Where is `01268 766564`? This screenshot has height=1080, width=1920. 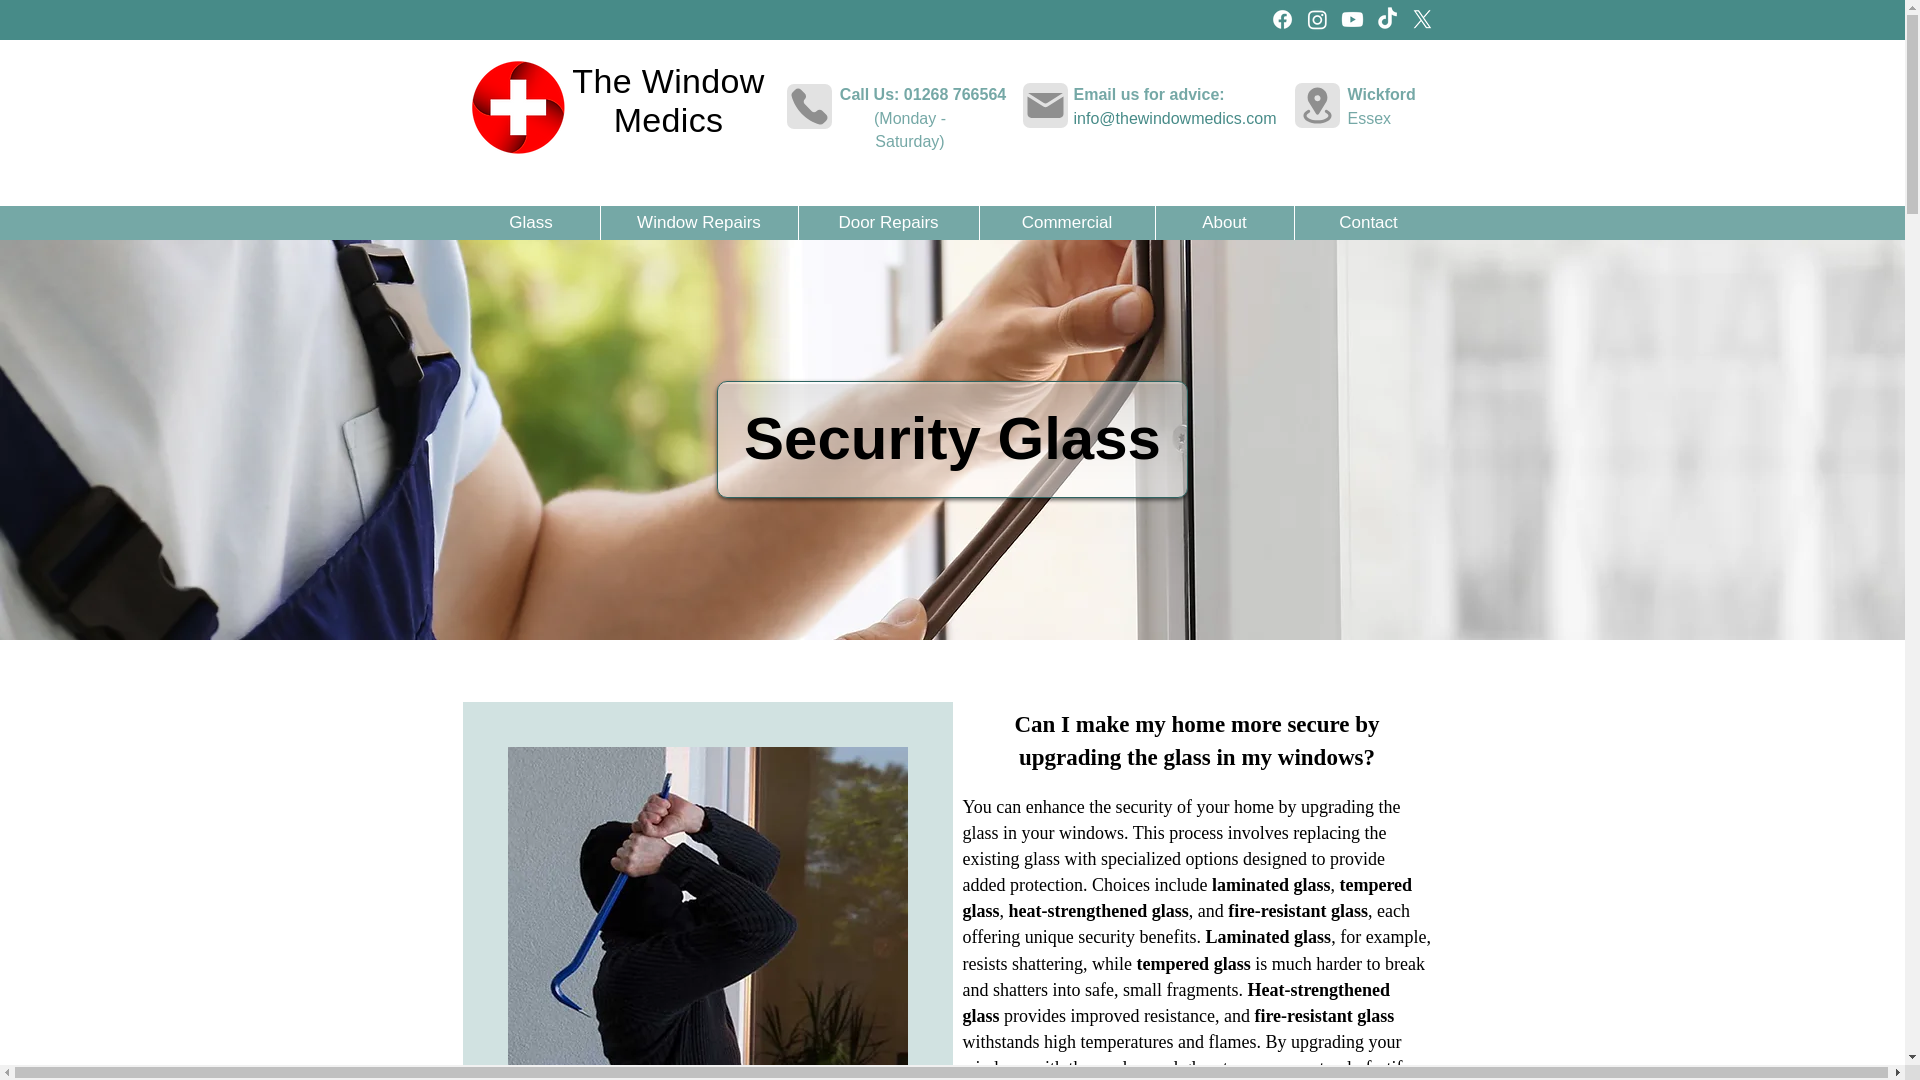
01268 766564 is located at coordinates (955, 94).